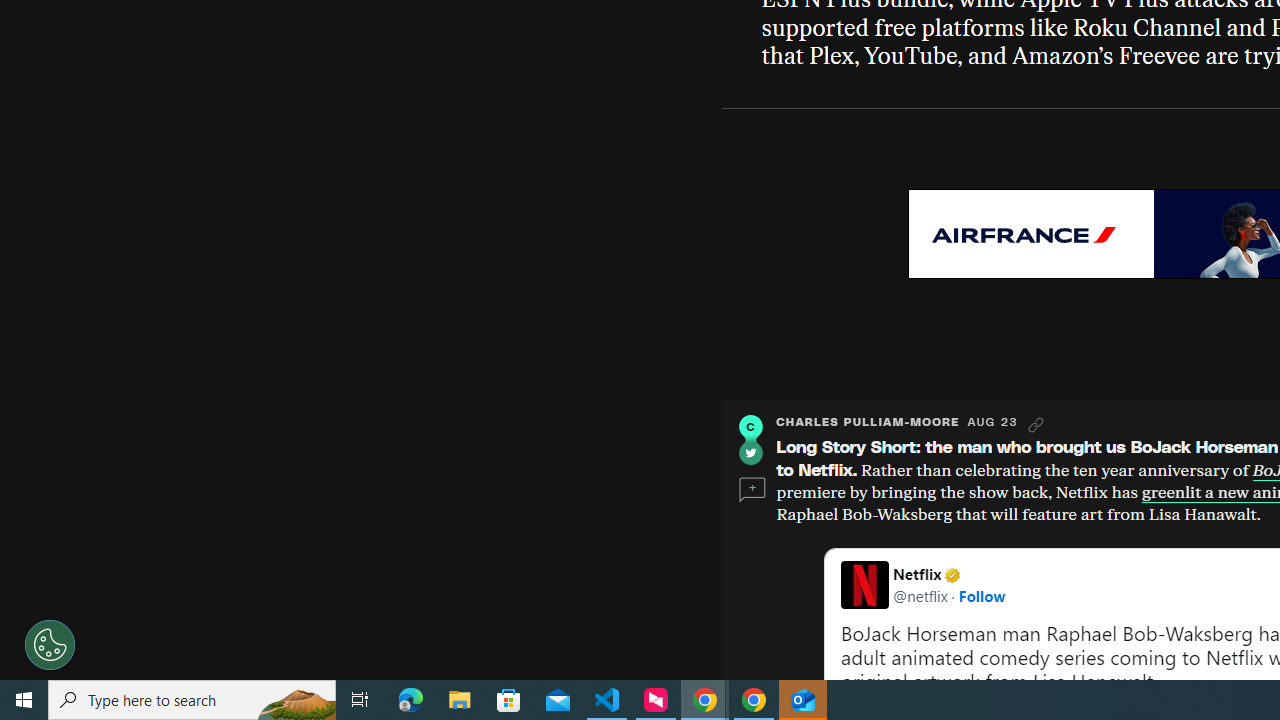 The image size is (1280, 720). What do you see at coordinates (992, 422) in the screenshot?
I see `AUG 23` at bounding box center [992, 422].